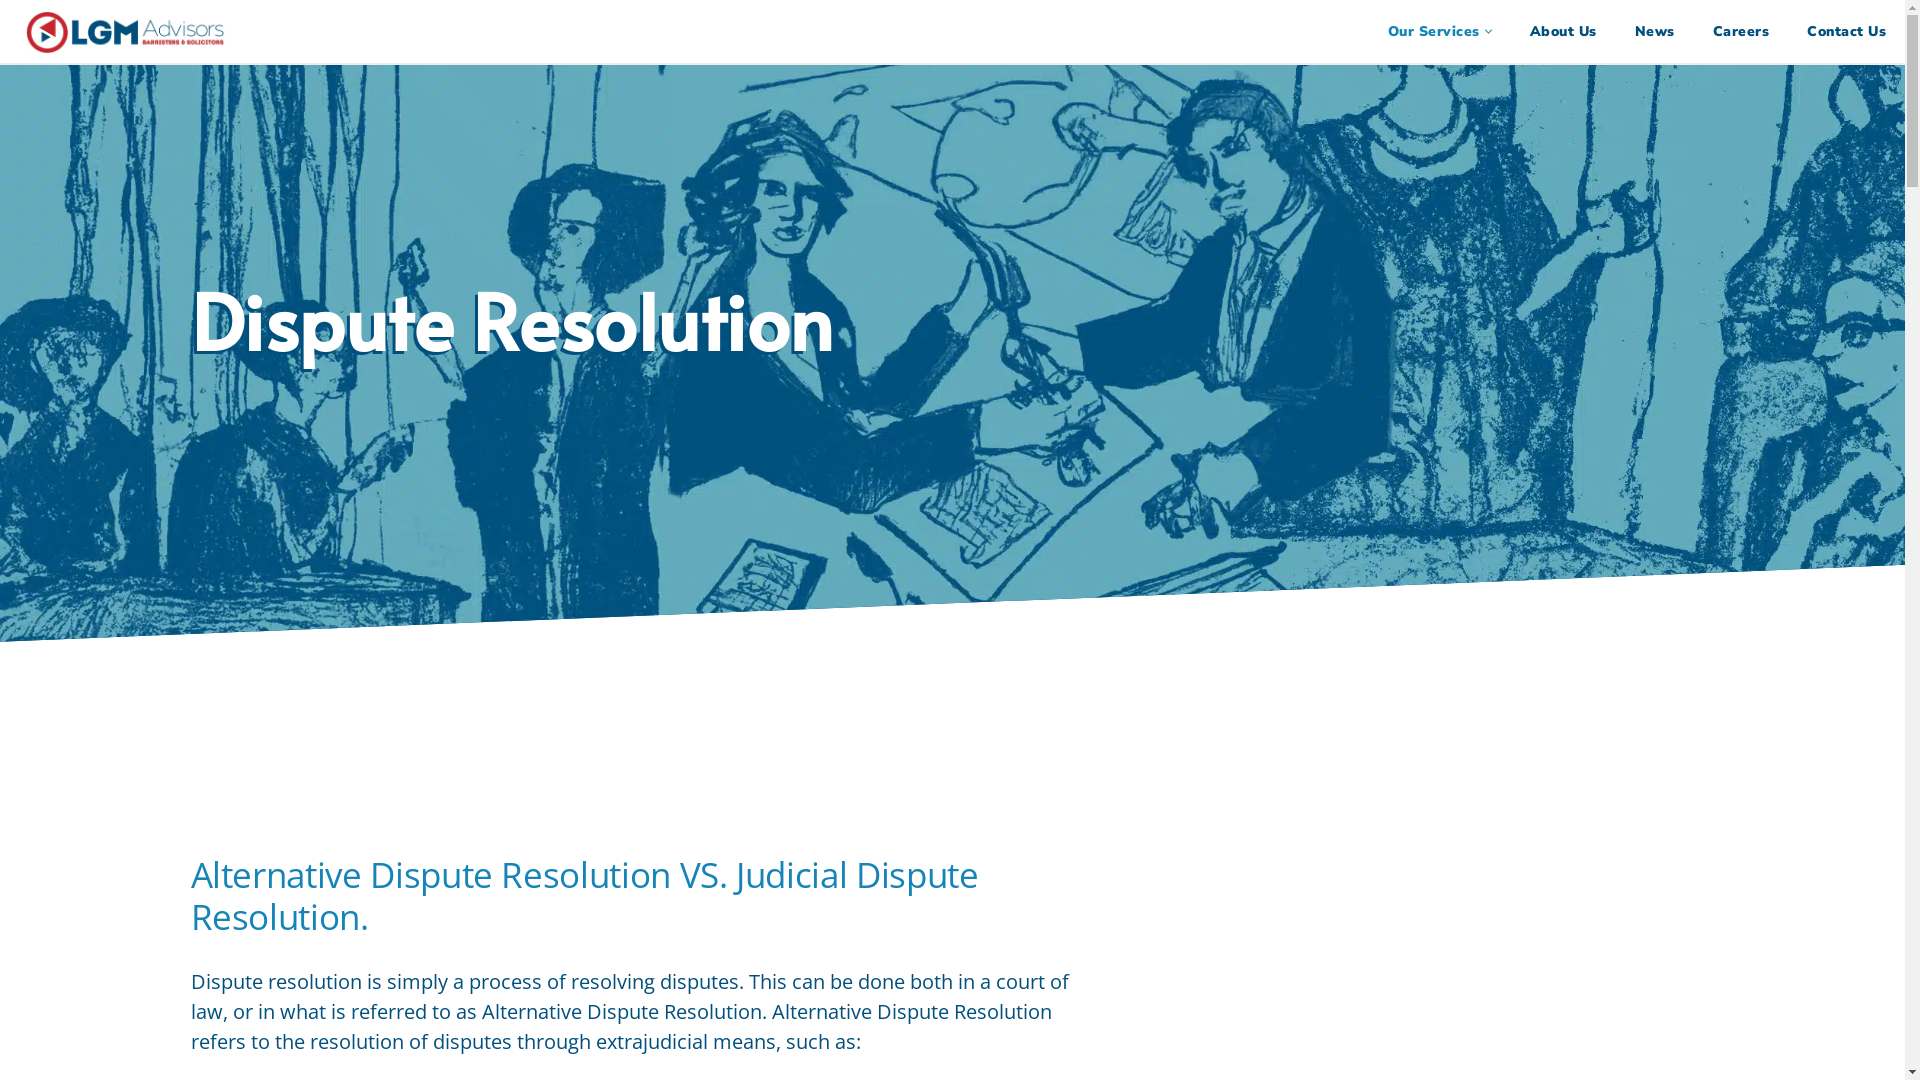  What do you see at coordinates (1434, 32) in the screenshot?
I see `Our Services` at bounding box center [1434, 32].